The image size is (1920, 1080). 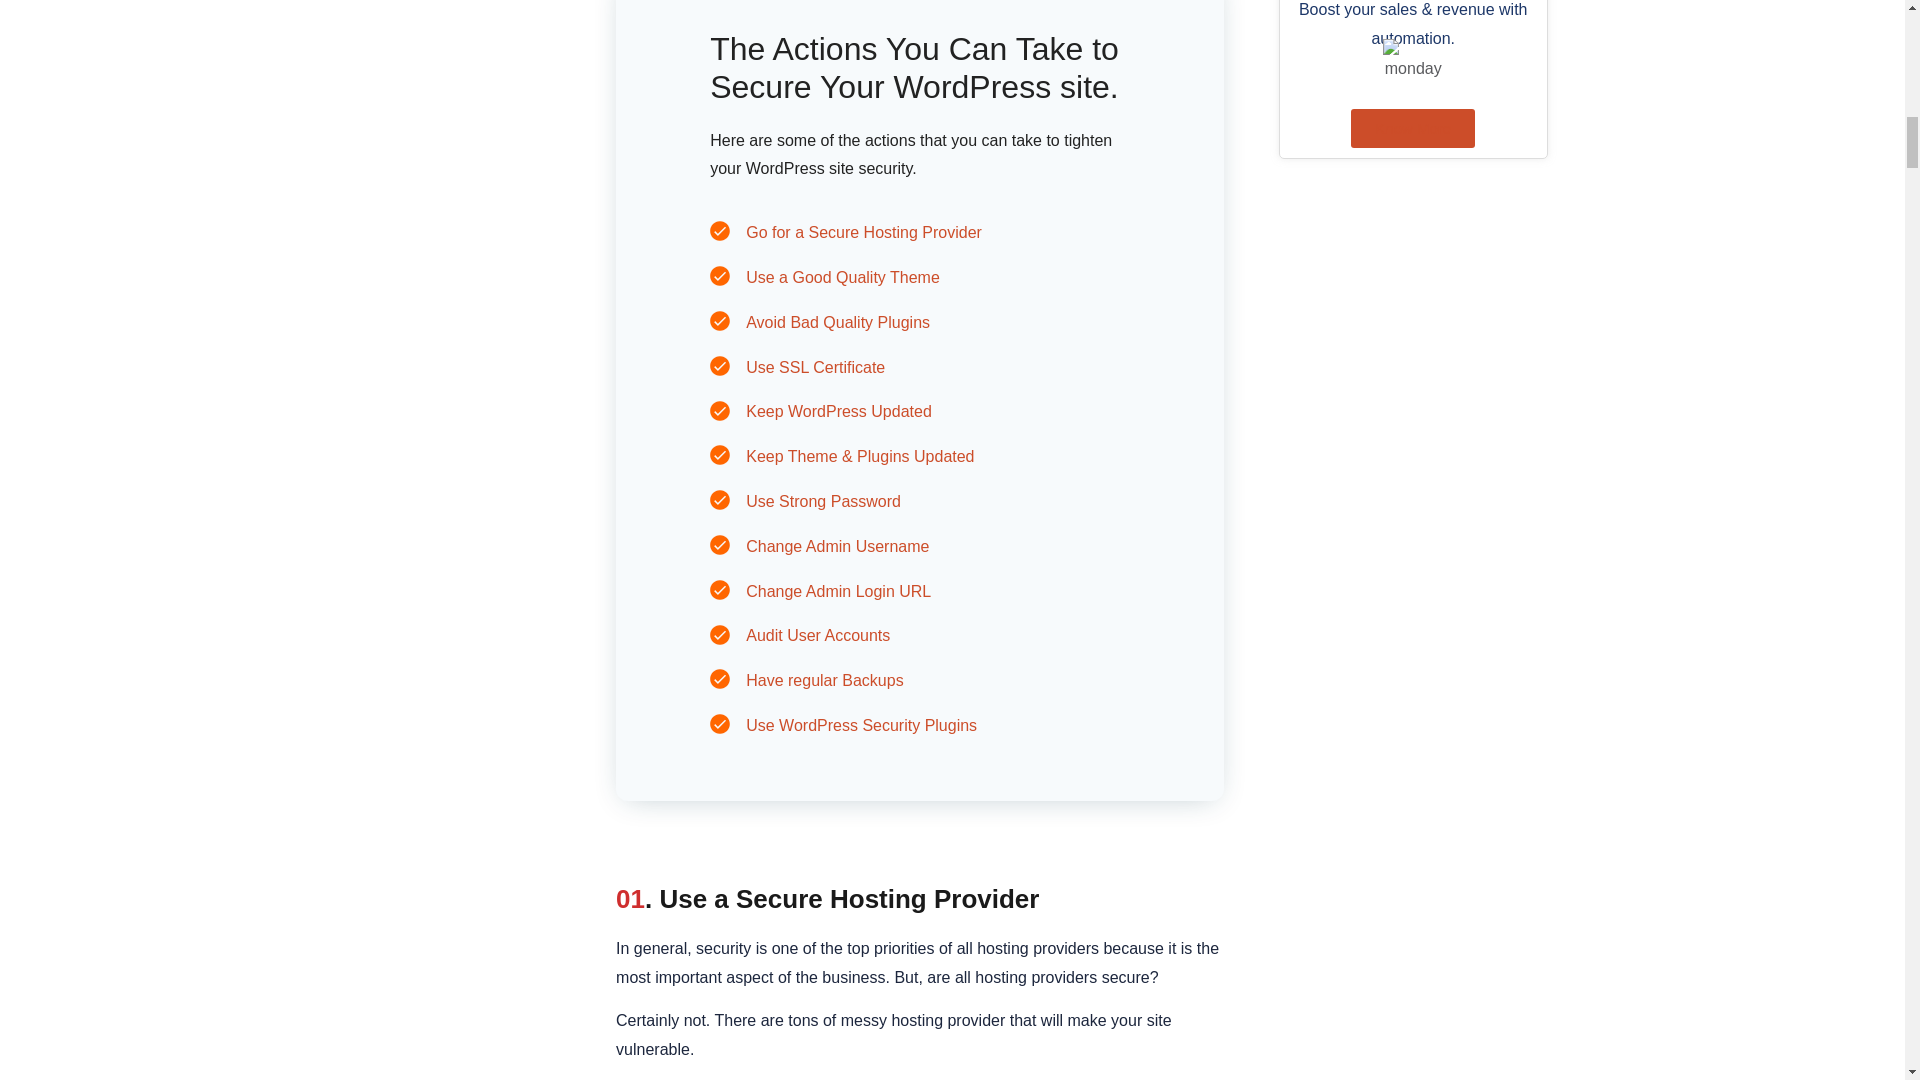 What do you see at coordinates (838, 546) in the screenshot?
I see `Change Admin Username` at bounding box center [838, 546].